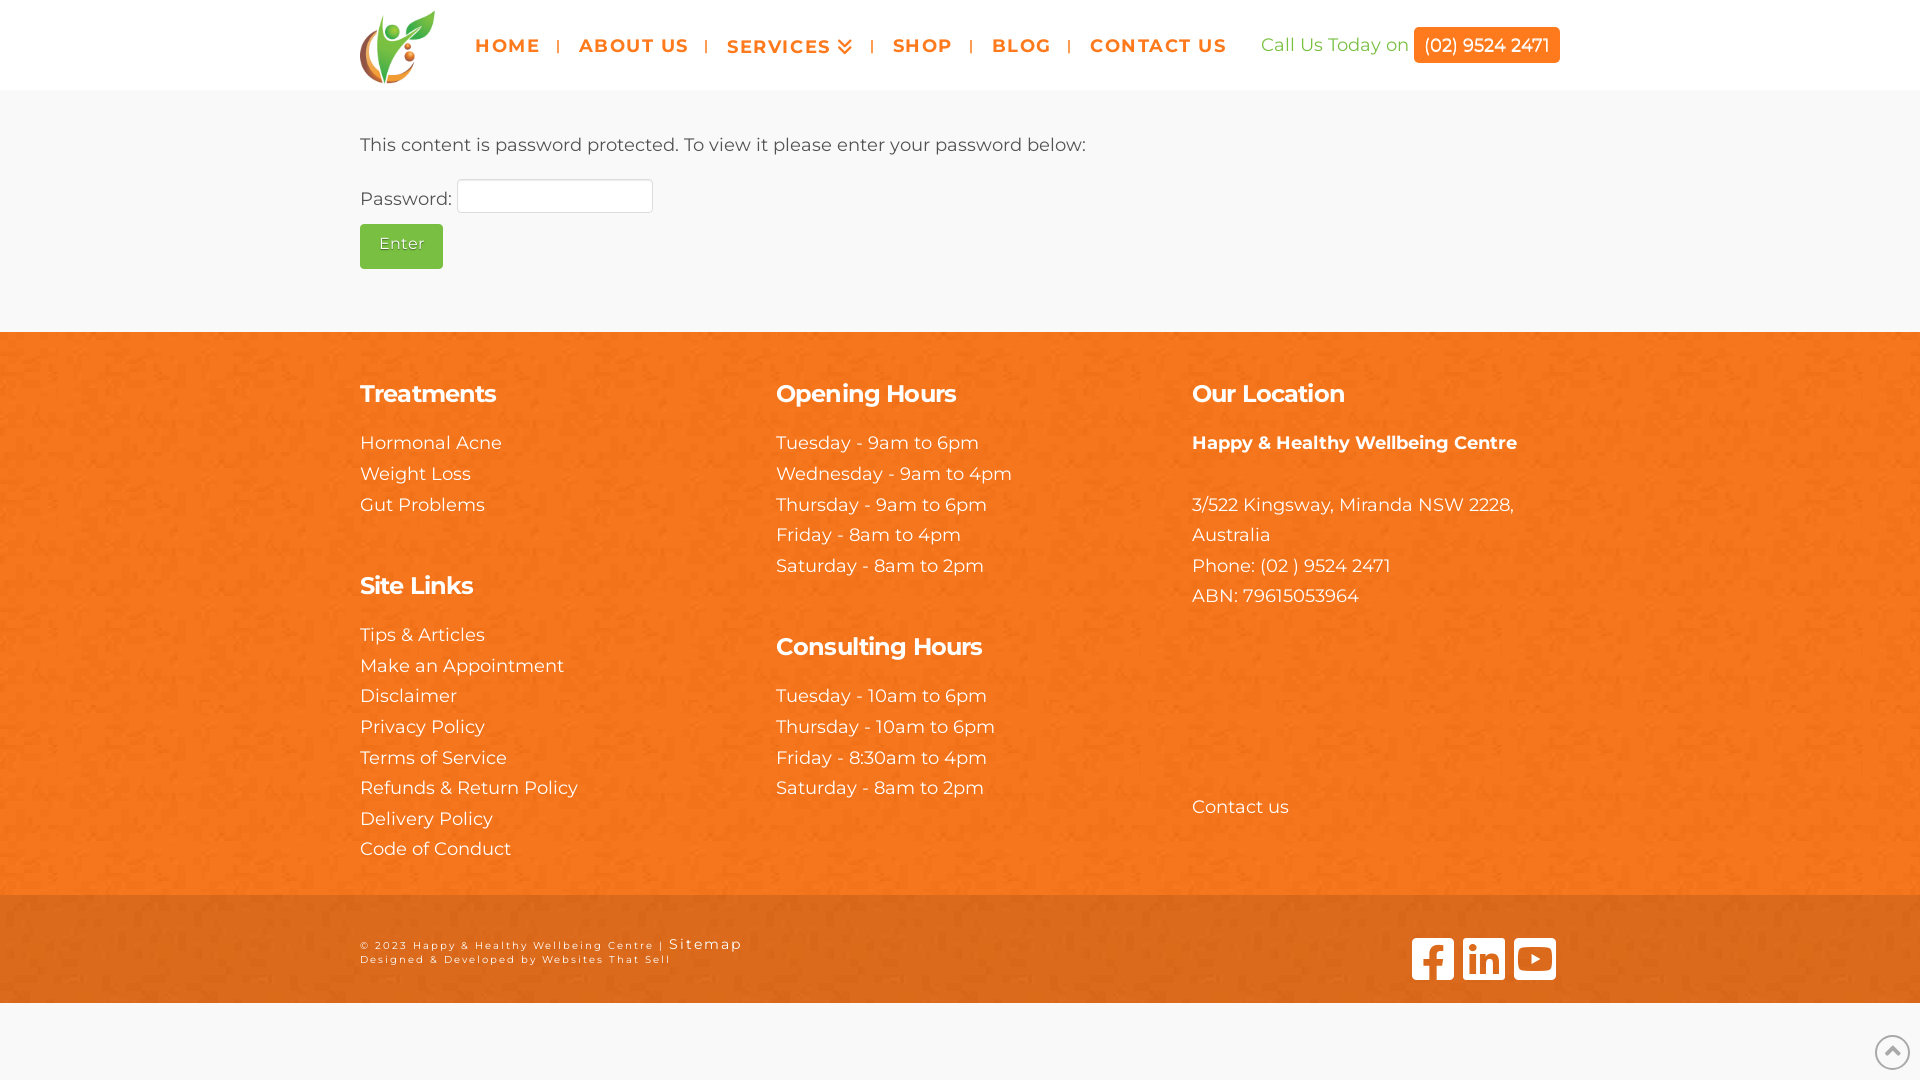 This screenshot has height=1080, width=1920. What do you see at coordinates (922, 45) in the screenshot?
I see `SHOP` at bounding box center [922, 45].